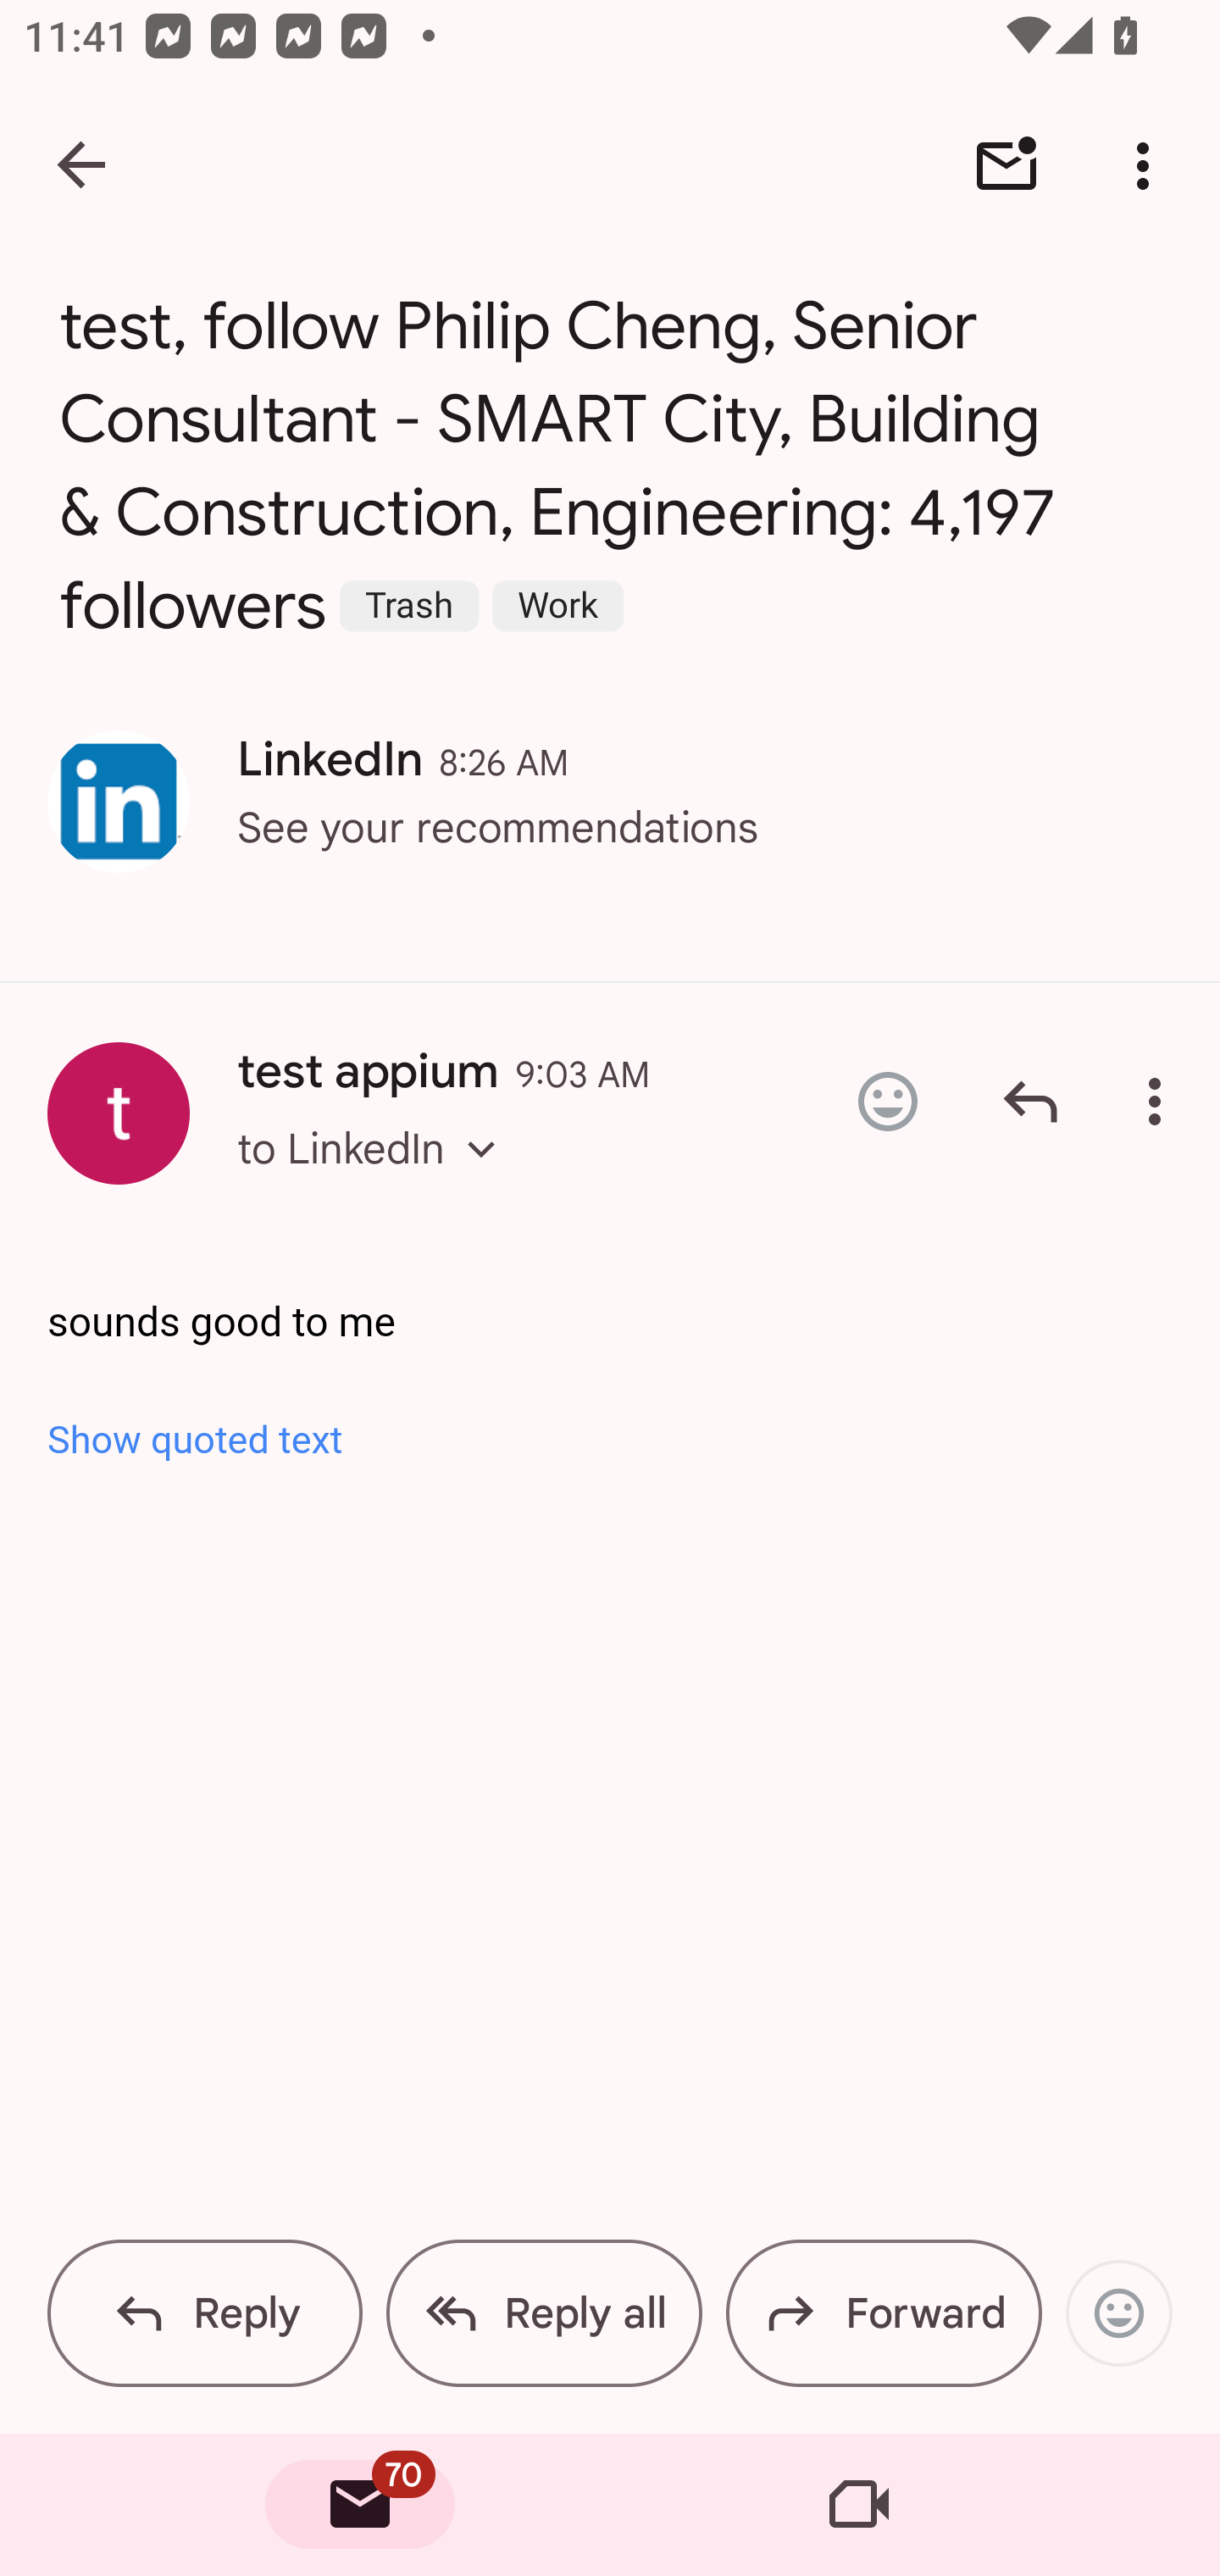  What do you see at coordinates (205, 2313) in the screenshot?
I see `Reply` at bounding box center [205, 2313].